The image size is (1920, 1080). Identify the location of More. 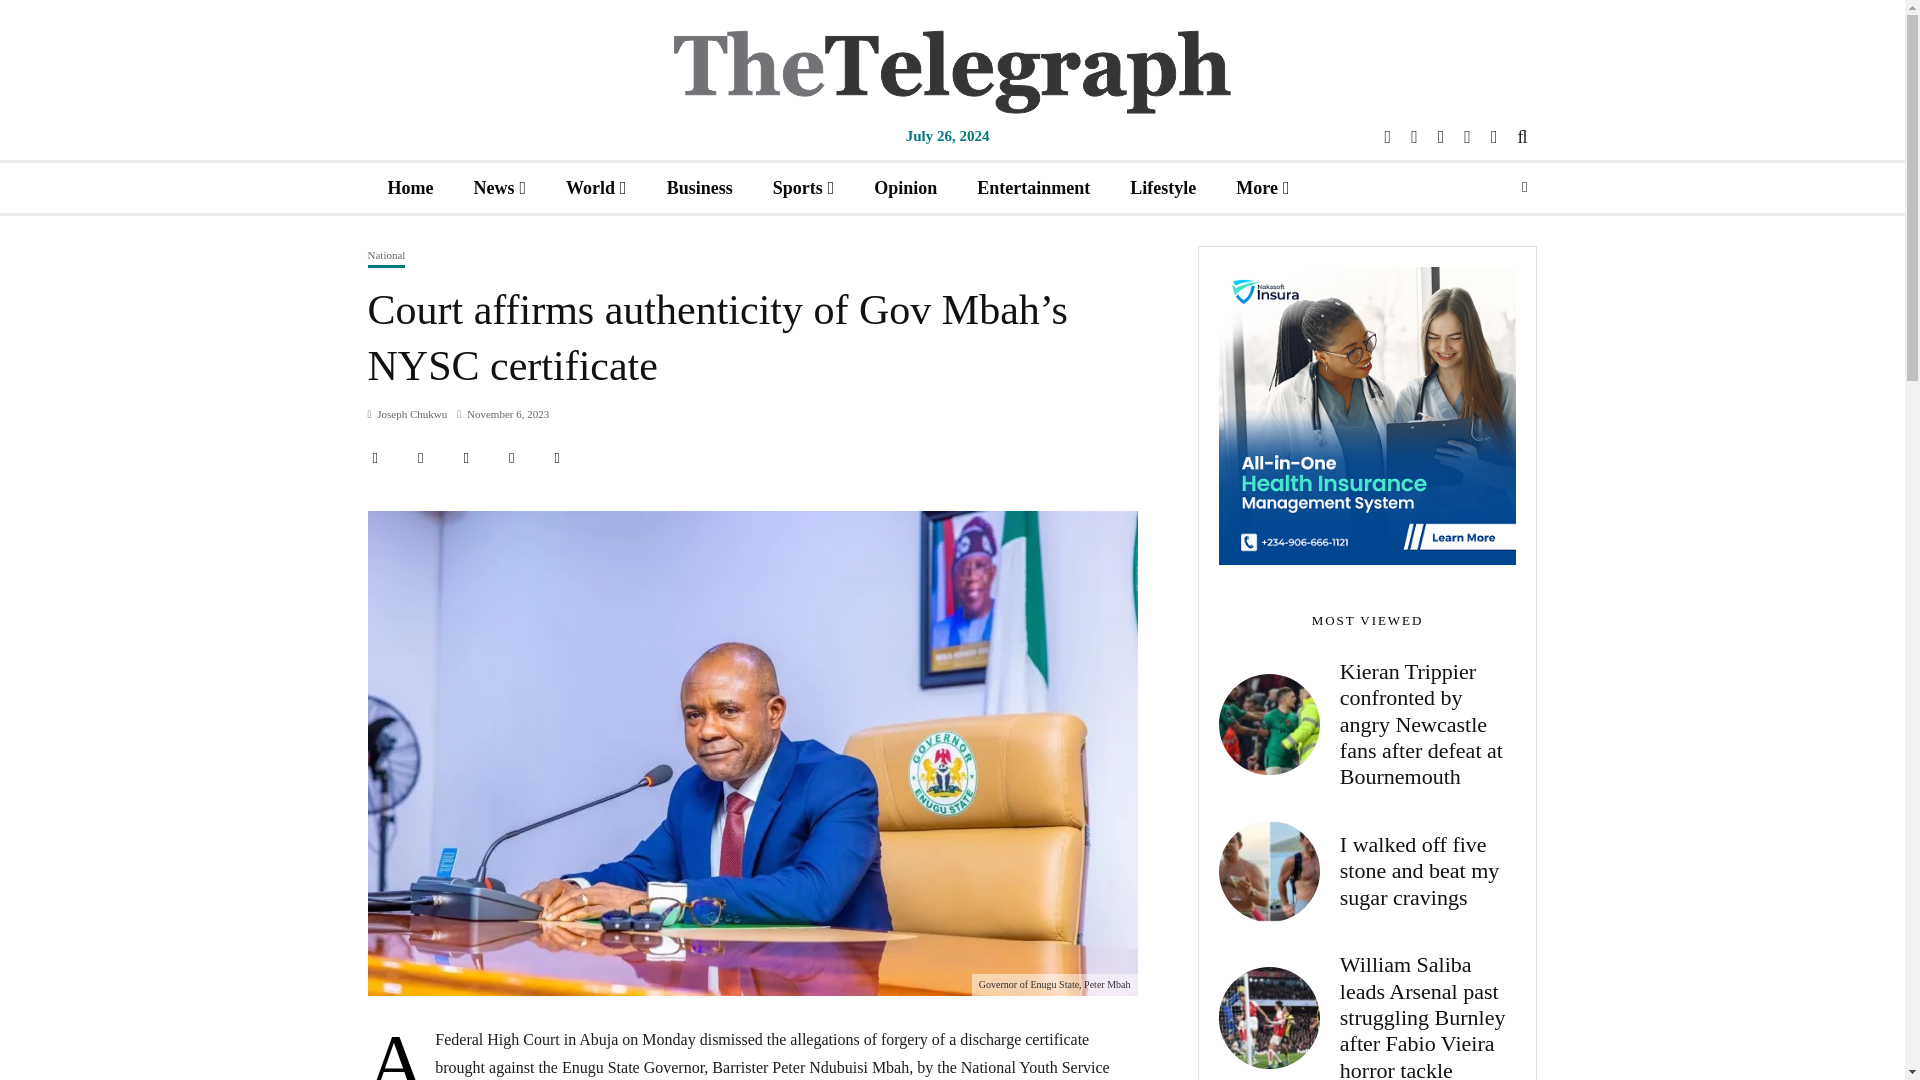
(1262, 187).